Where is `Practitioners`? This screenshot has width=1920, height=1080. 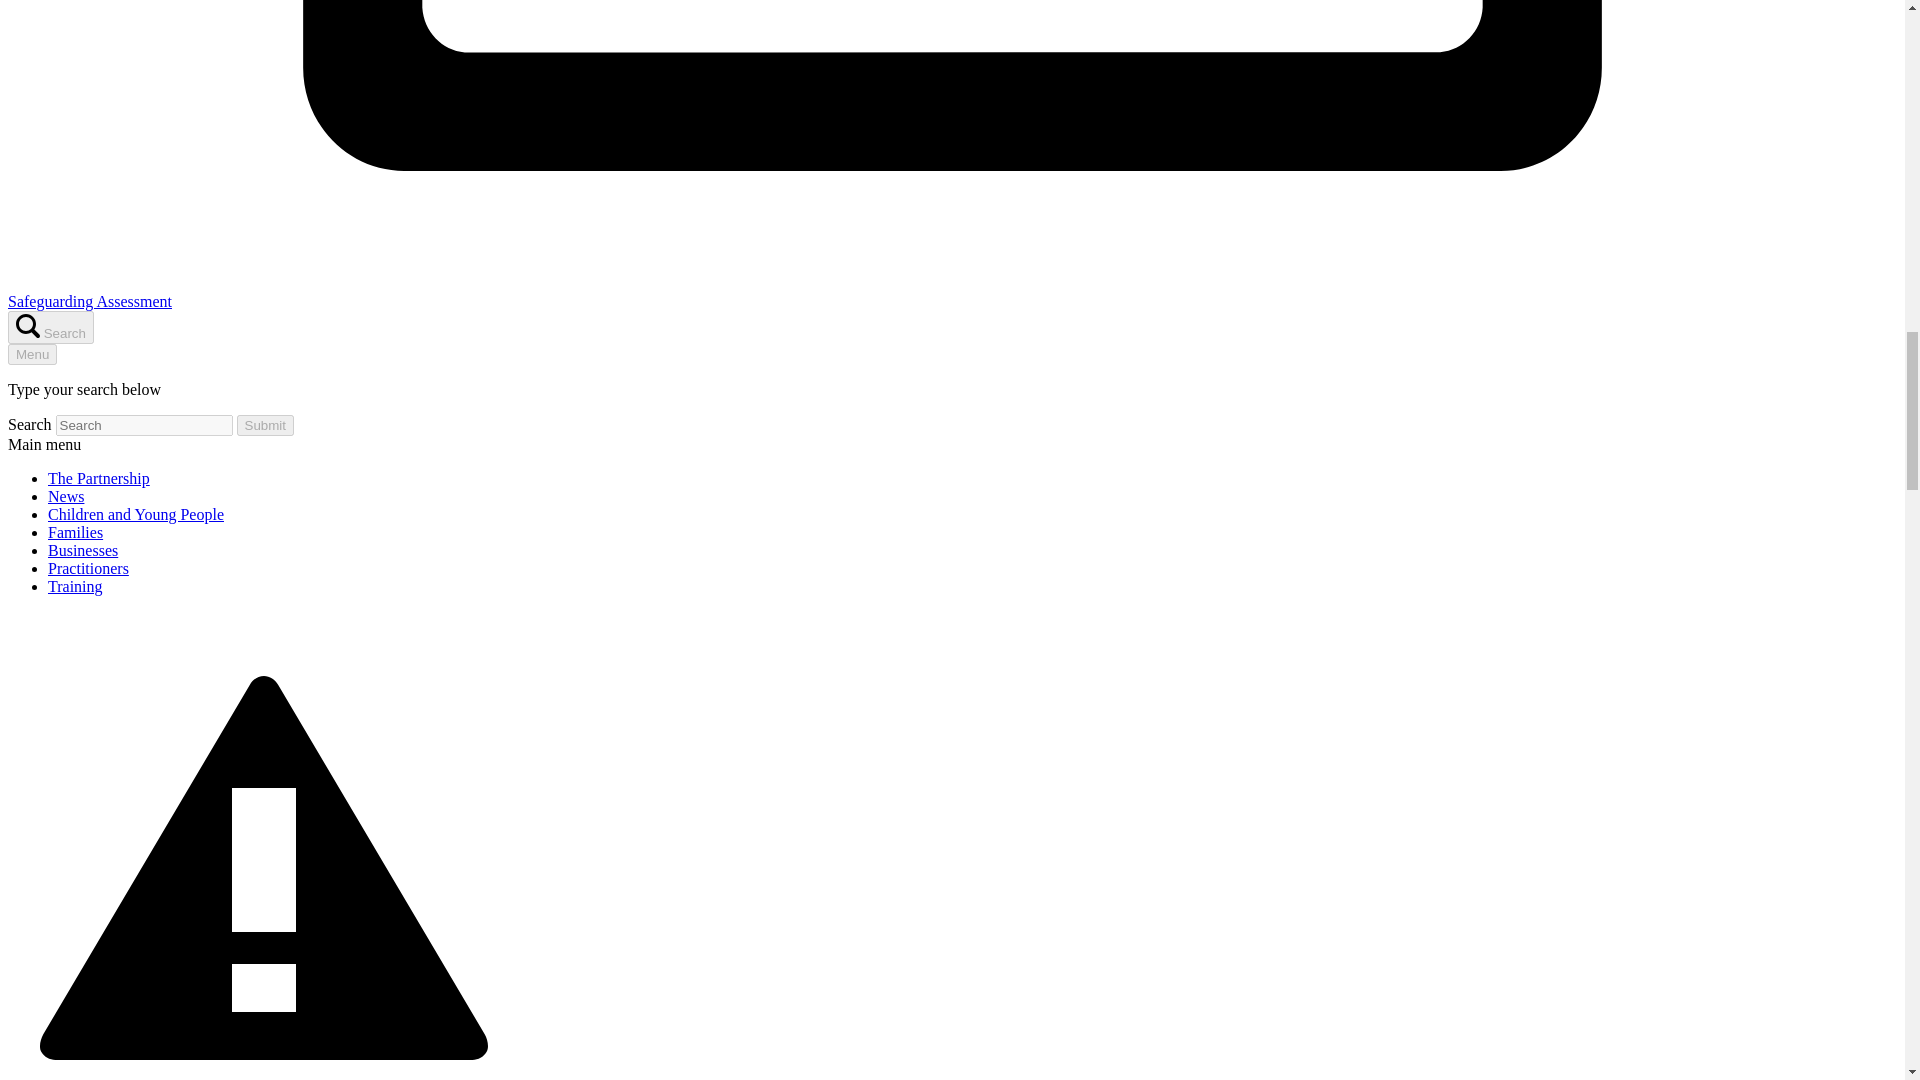
Practitioners is located at coordinates (88, 568).